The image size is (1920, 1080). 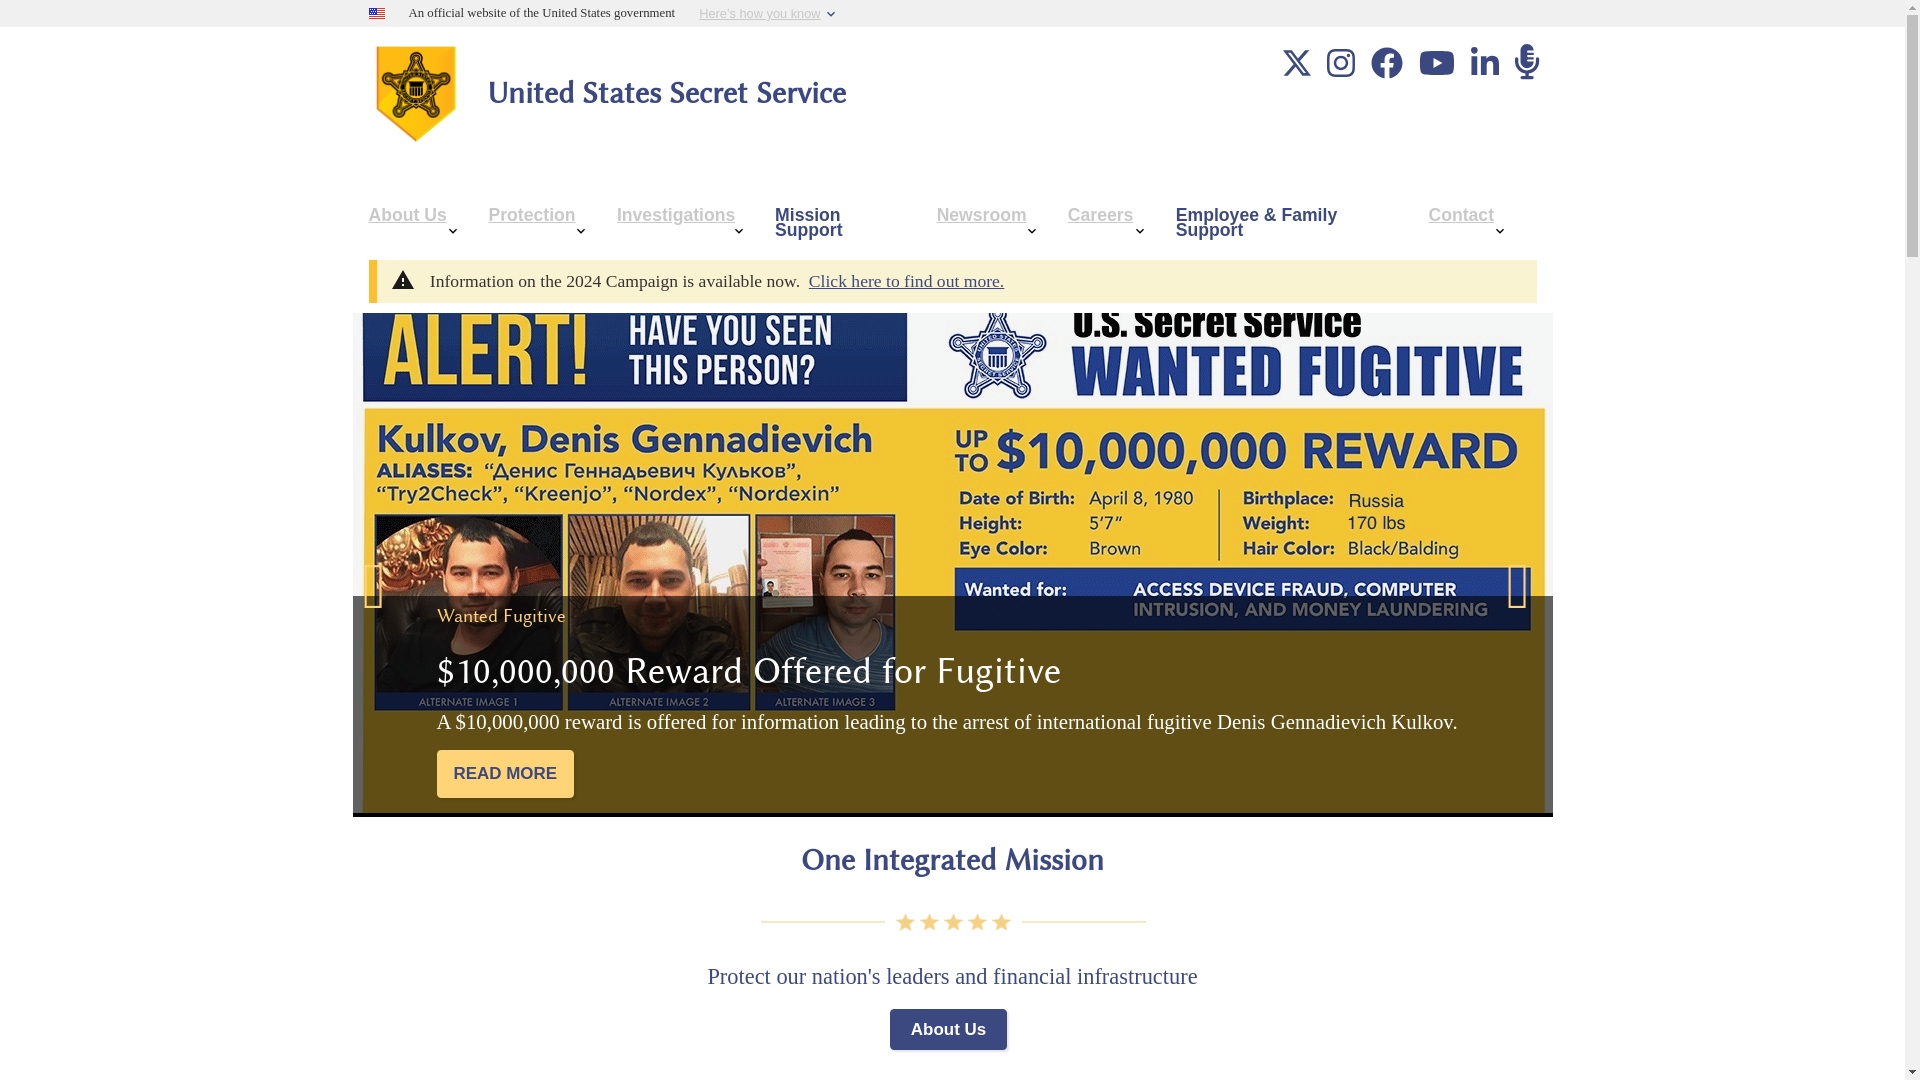 I want to click on Contact, so click(x=1466, y=224).